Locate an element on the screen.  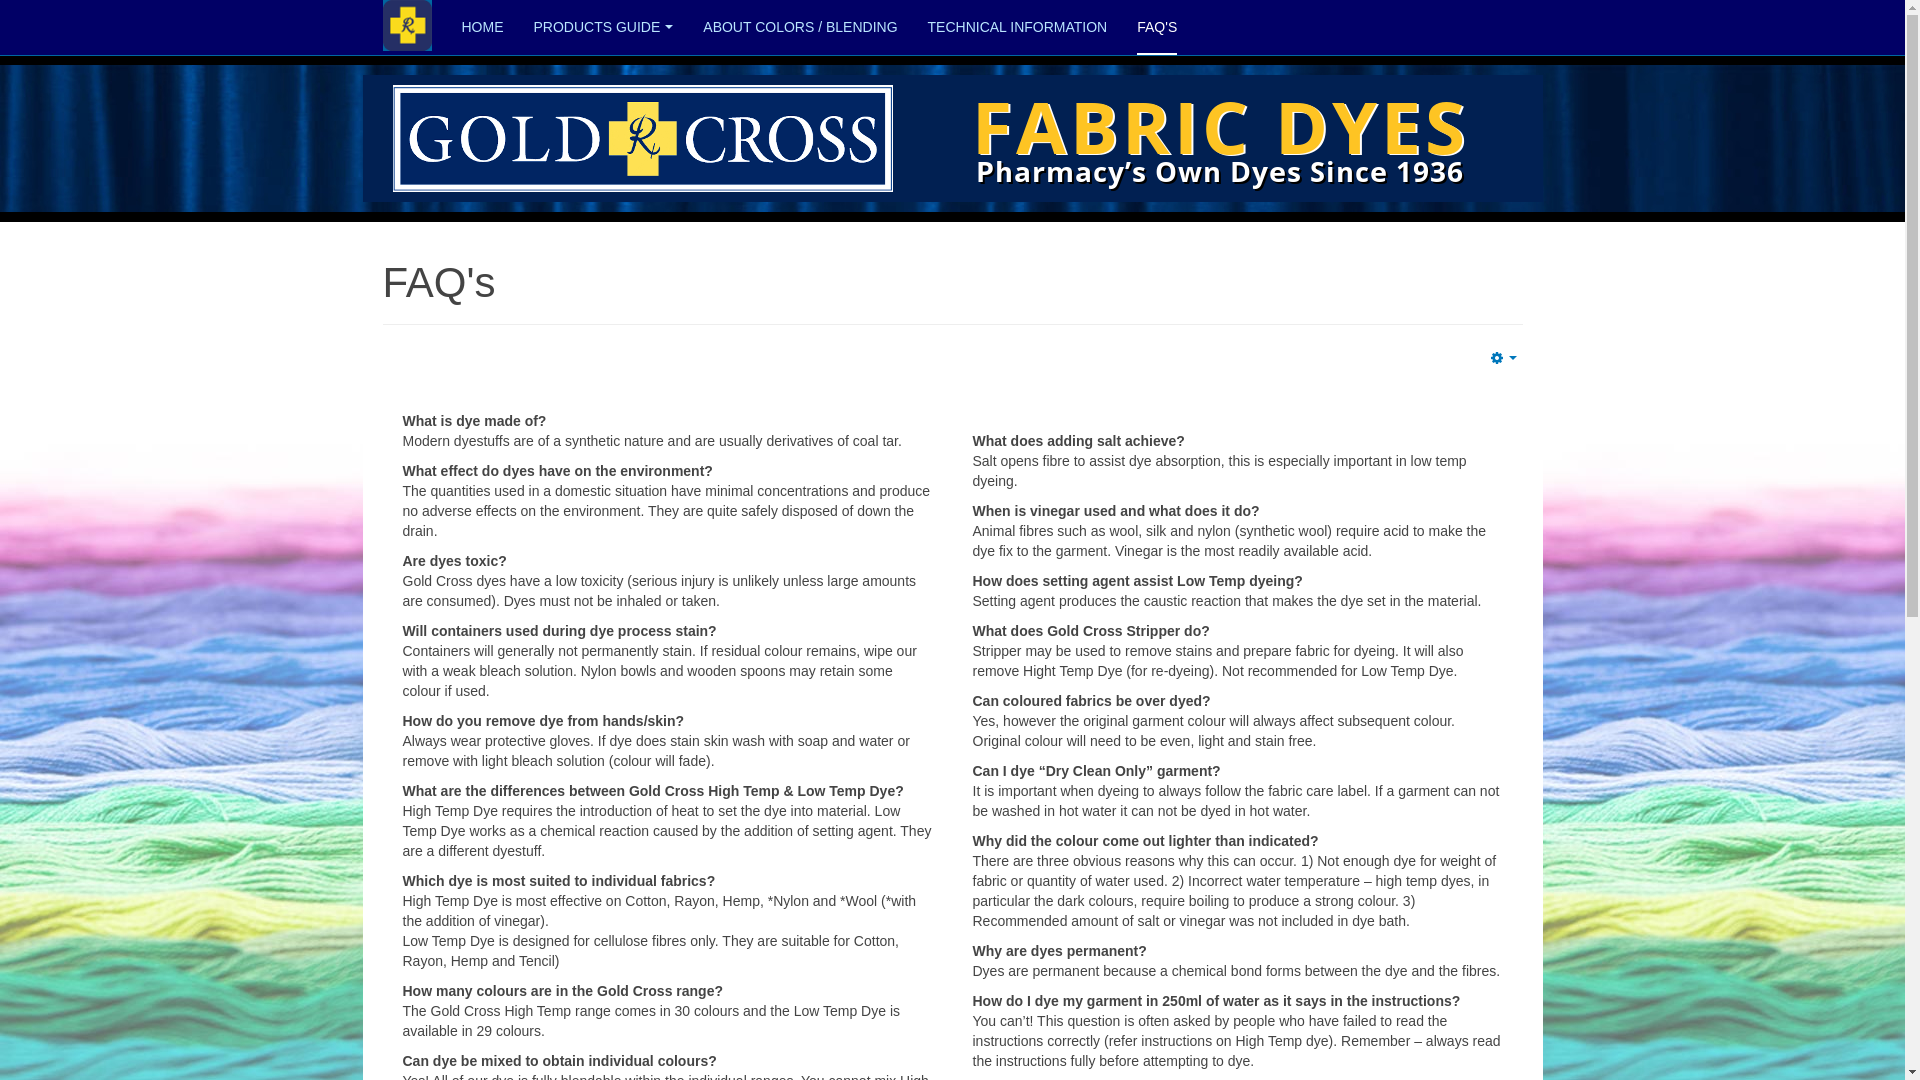
TECHNICAL INFORMATION is located at coordinates (1018, 28).